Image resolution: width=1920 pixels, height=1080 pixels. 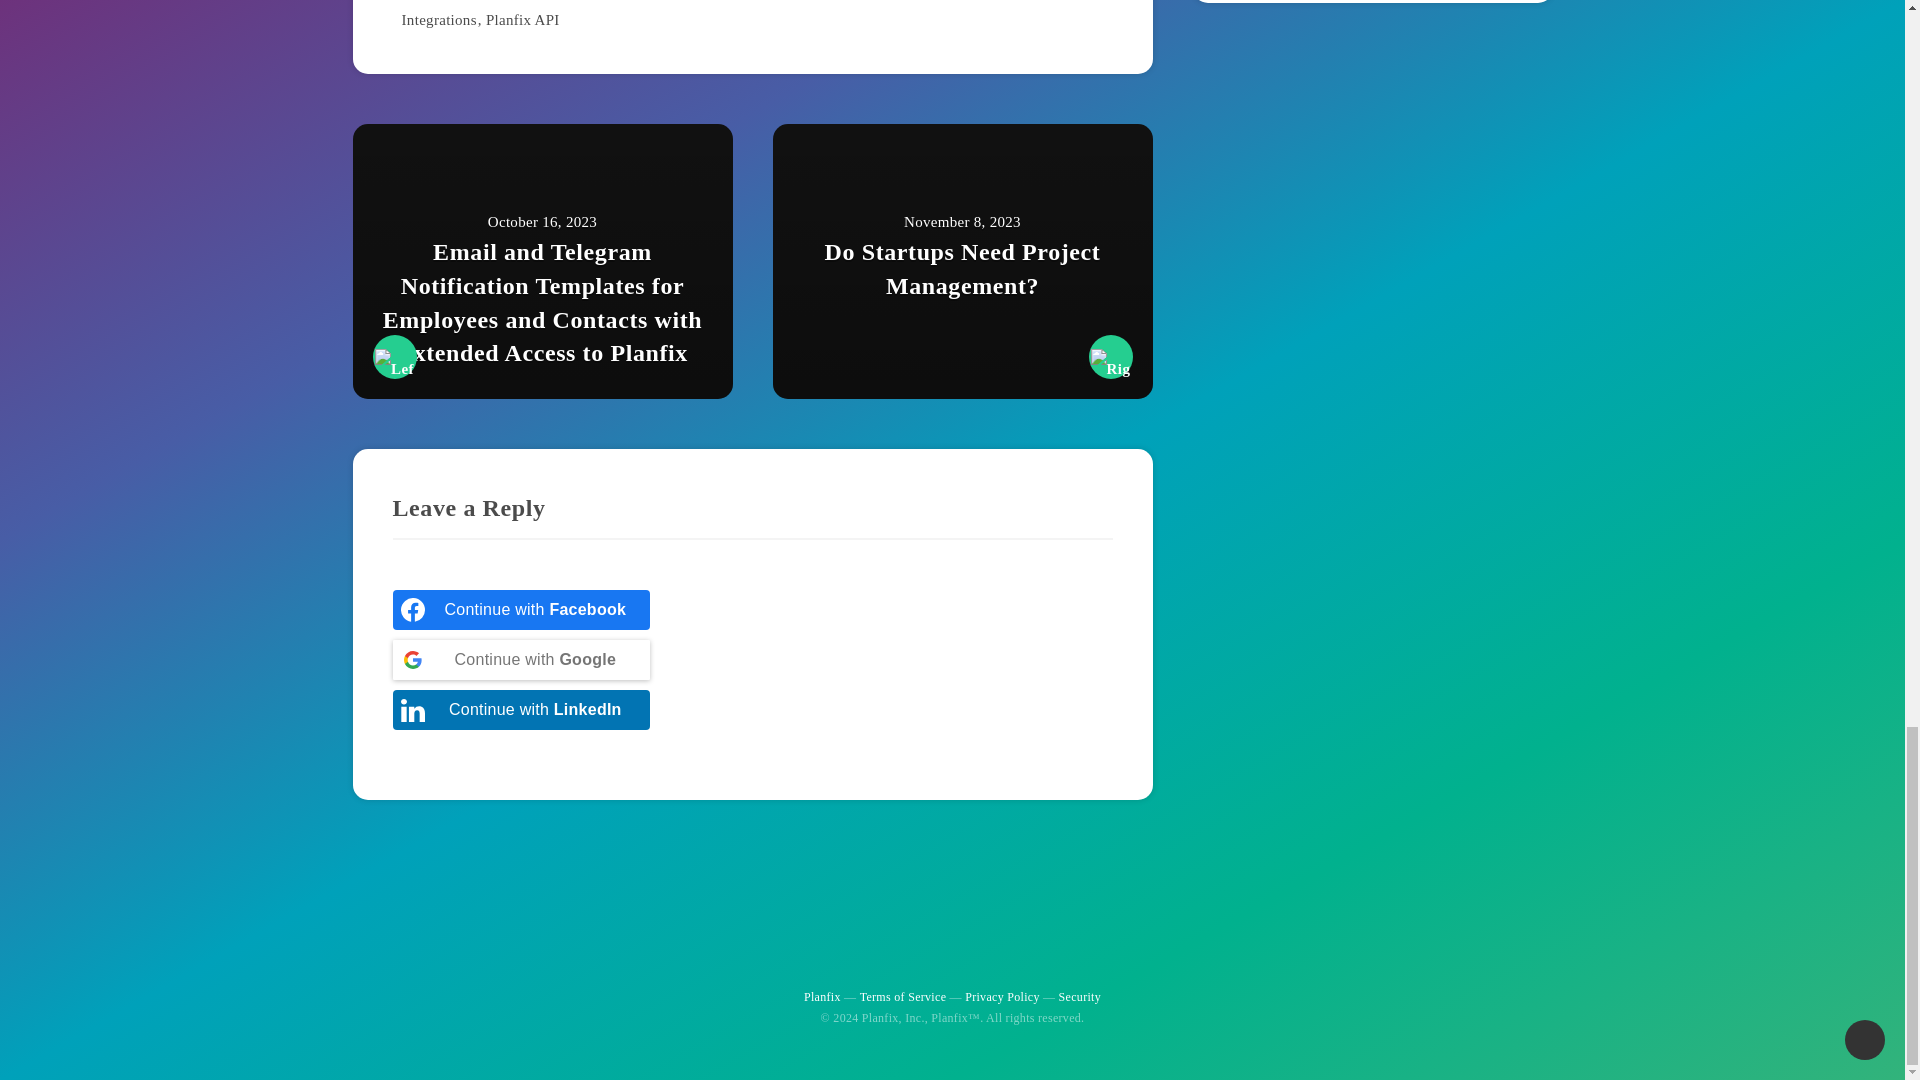 I want to click on Integrations, so click(x=438, y=20).